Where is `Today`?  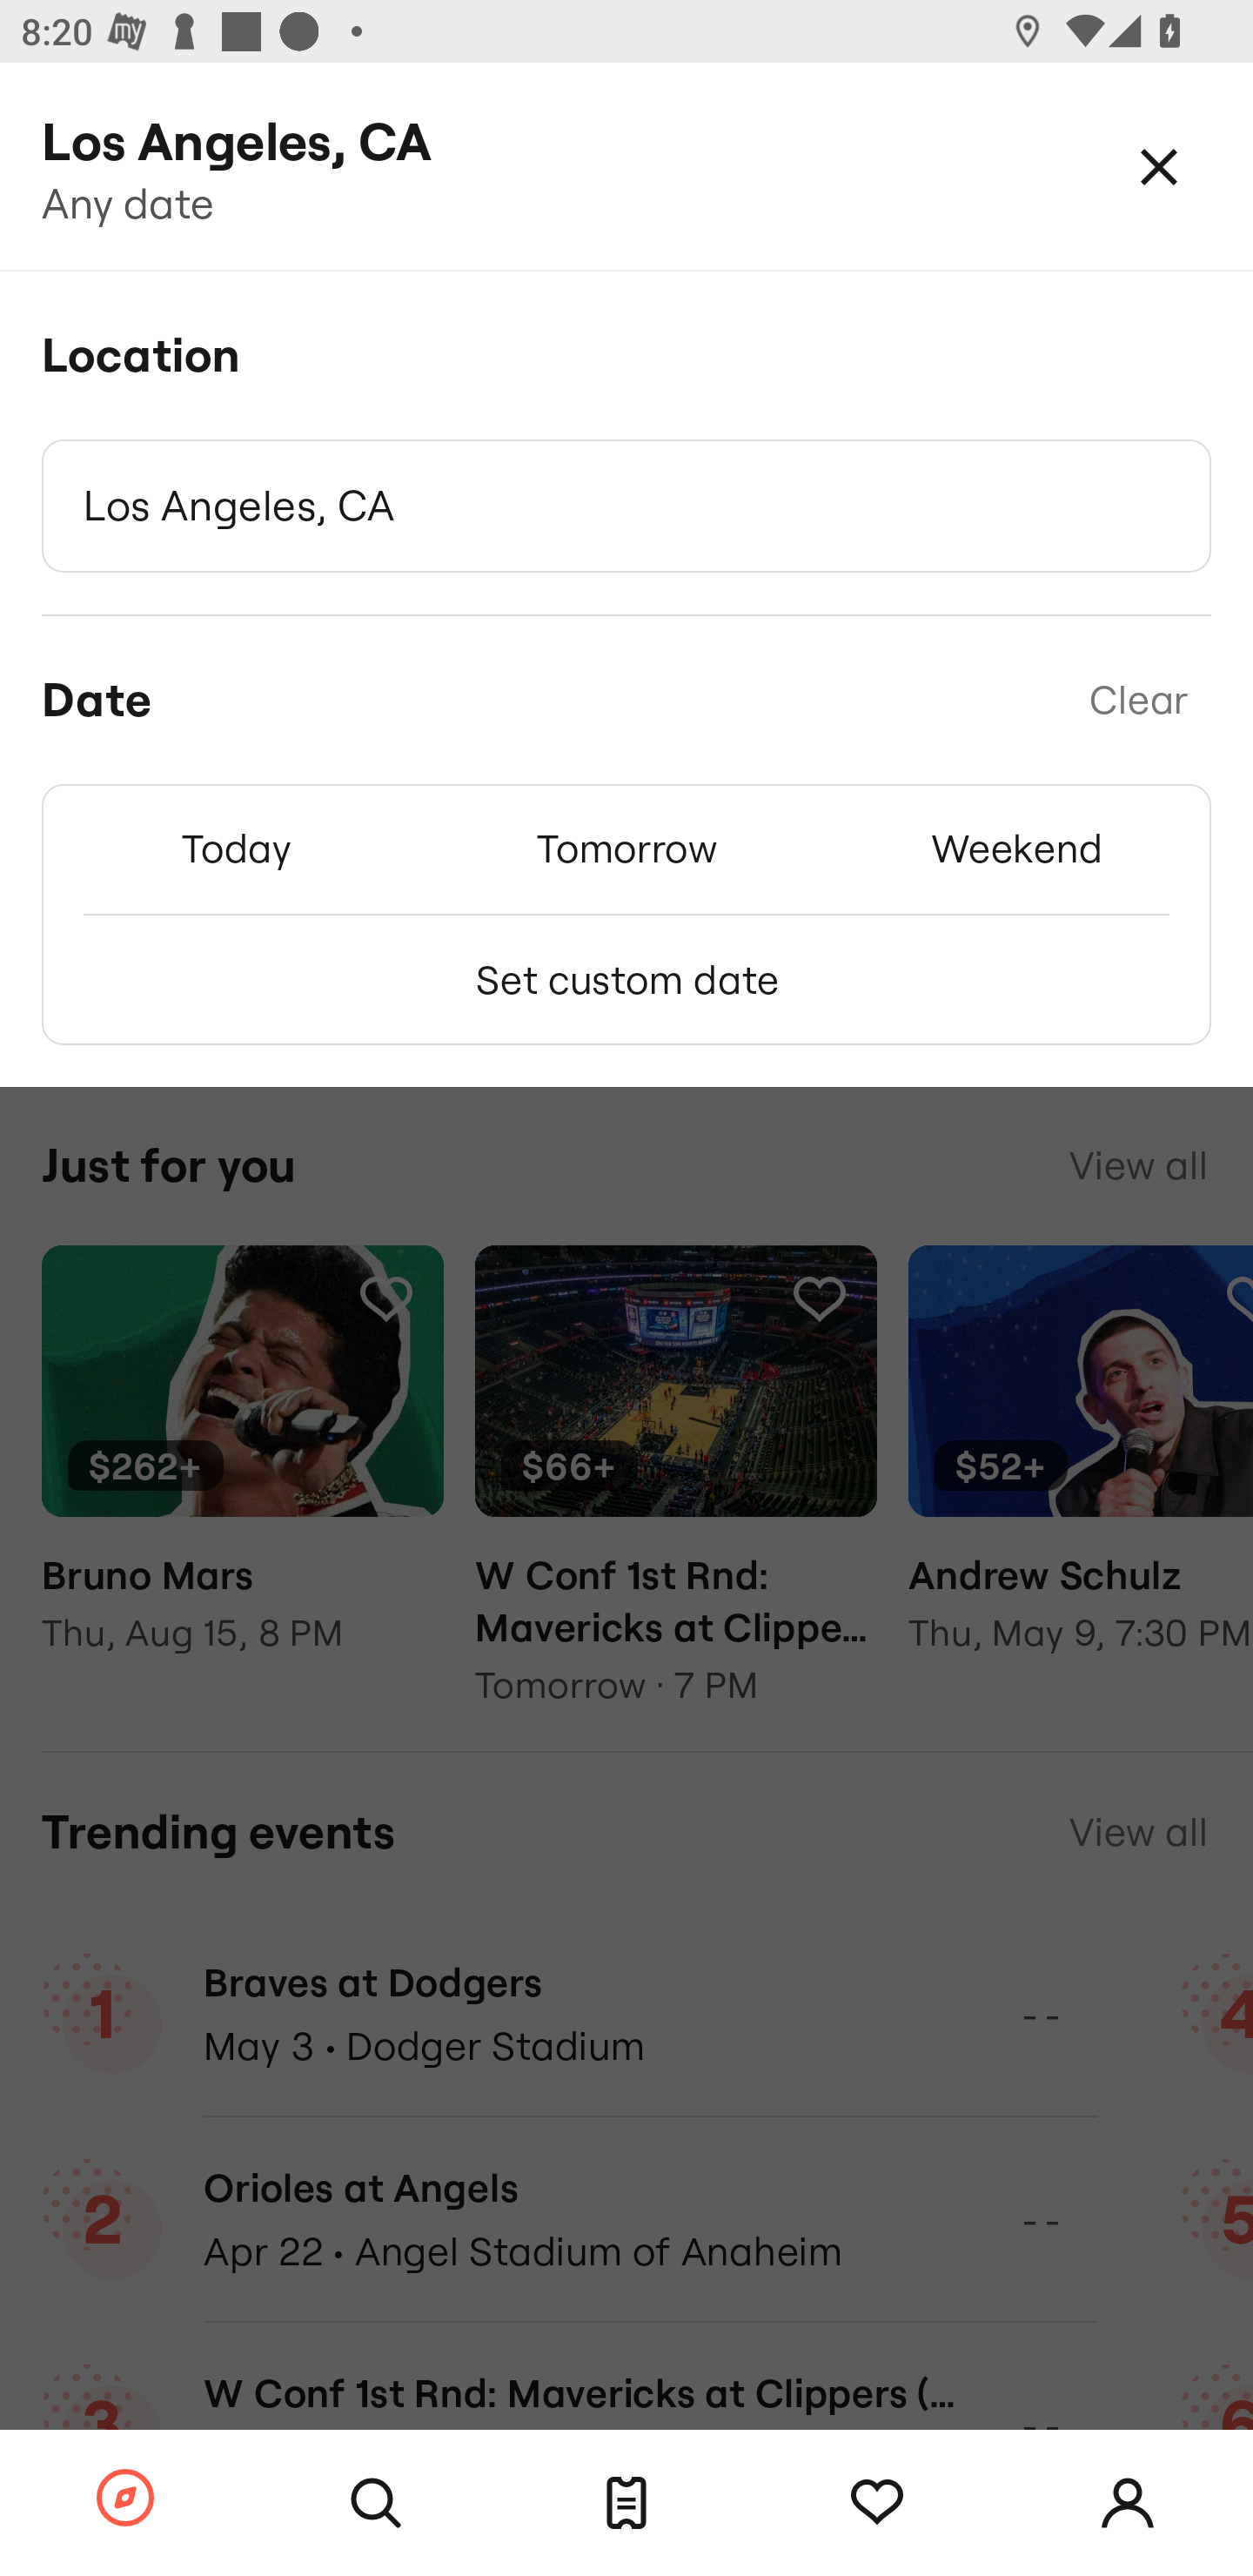
Today is located at coordinates (236, 848).